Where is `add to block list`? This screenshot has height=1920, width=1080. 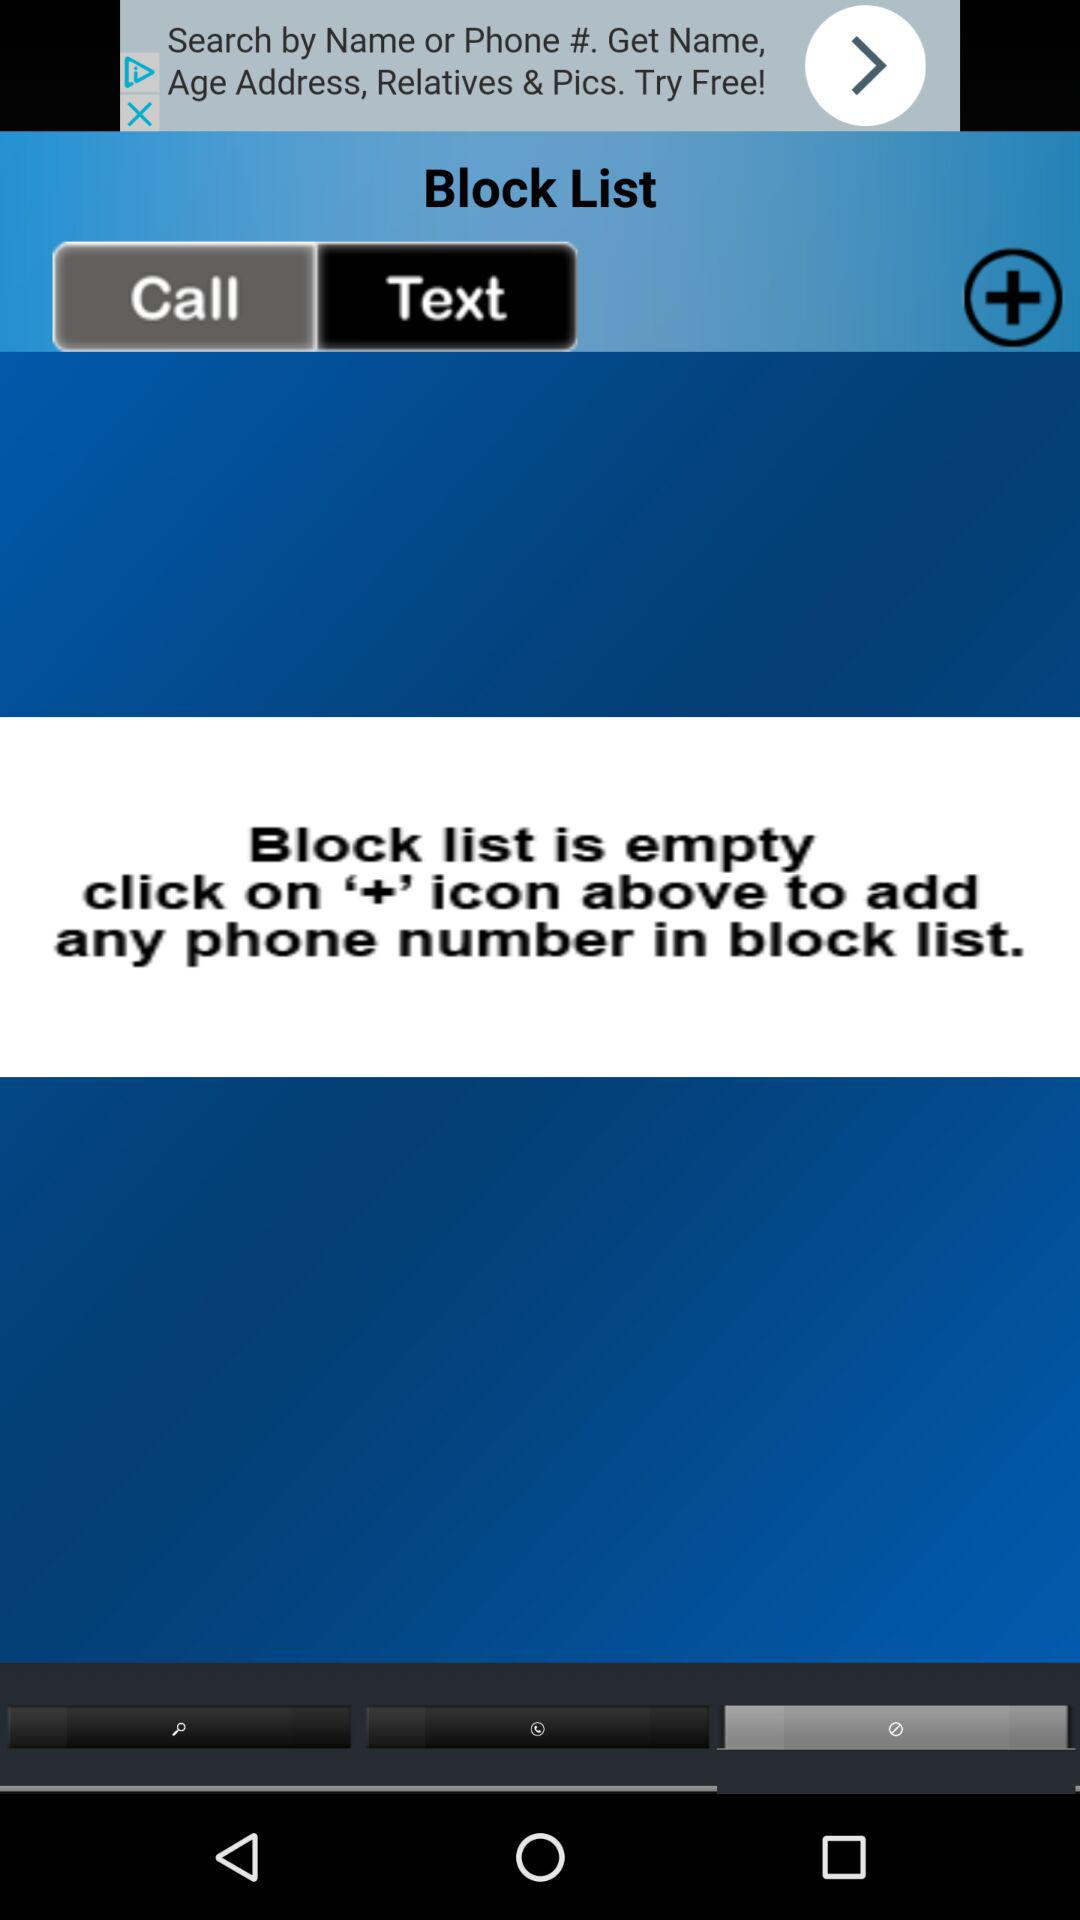
add to block list is located at coordinates (1008, 296).